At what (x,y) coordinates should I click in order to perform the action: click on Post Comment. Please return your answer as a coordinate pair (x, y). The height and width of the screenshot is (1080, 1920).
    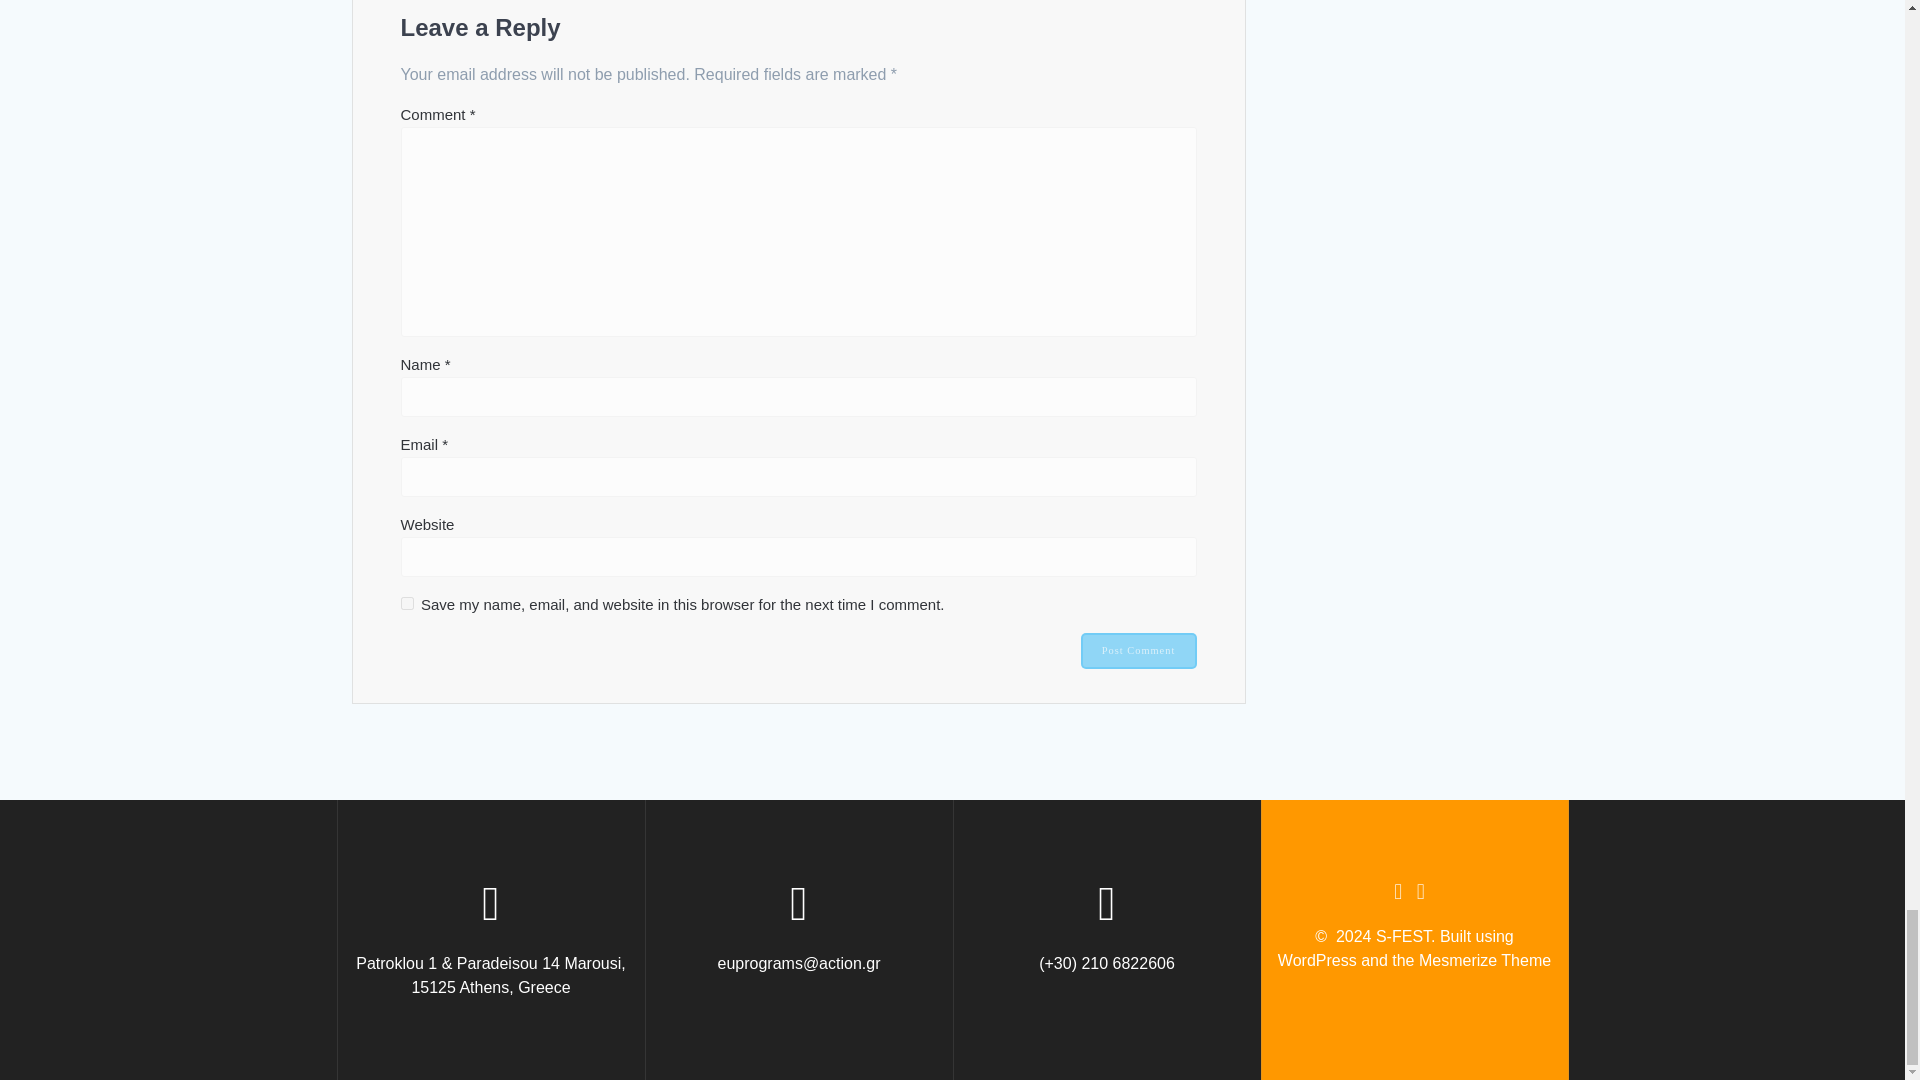
    Looking at the image, I should click on (1138, 650).